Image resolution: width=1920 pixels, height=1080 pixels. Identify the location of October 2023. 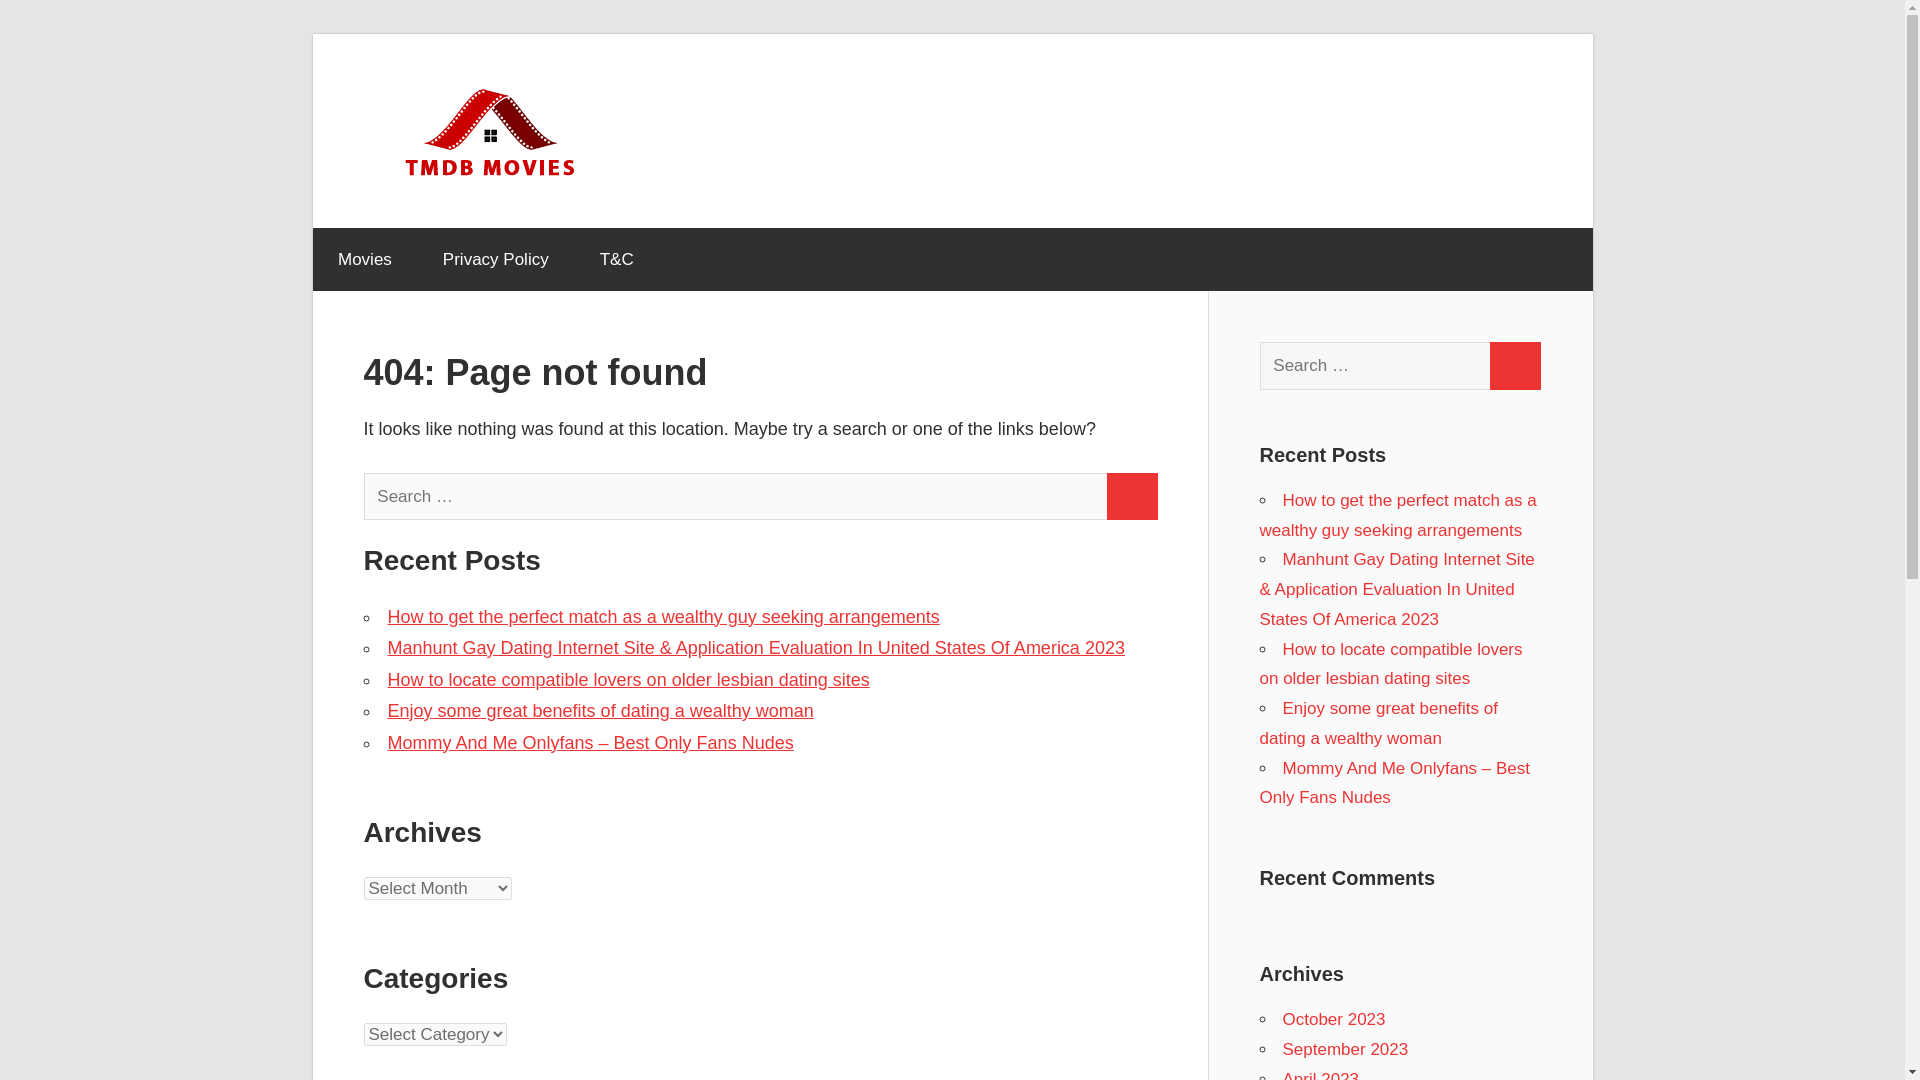
(1333, 1019).